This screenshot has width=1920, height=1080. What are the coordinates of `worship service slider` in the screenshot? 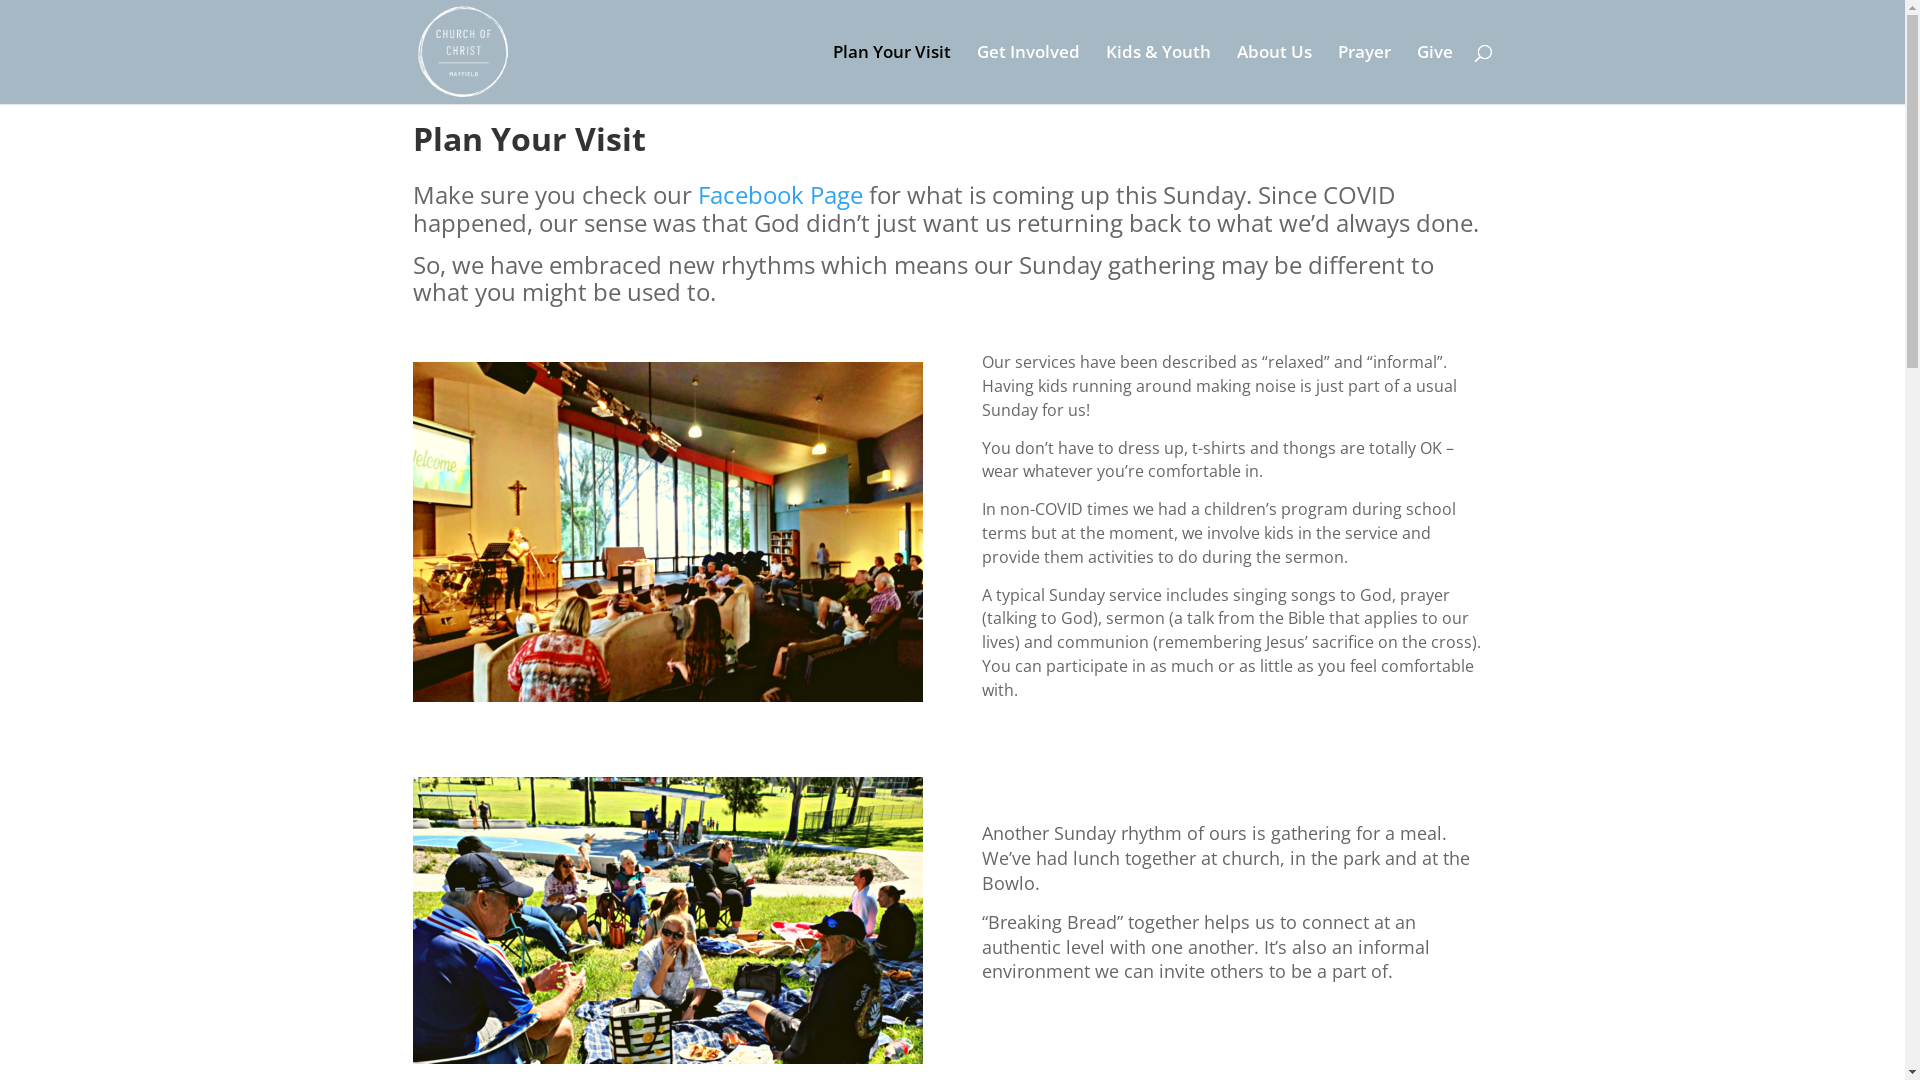 It's located at (667, 532).